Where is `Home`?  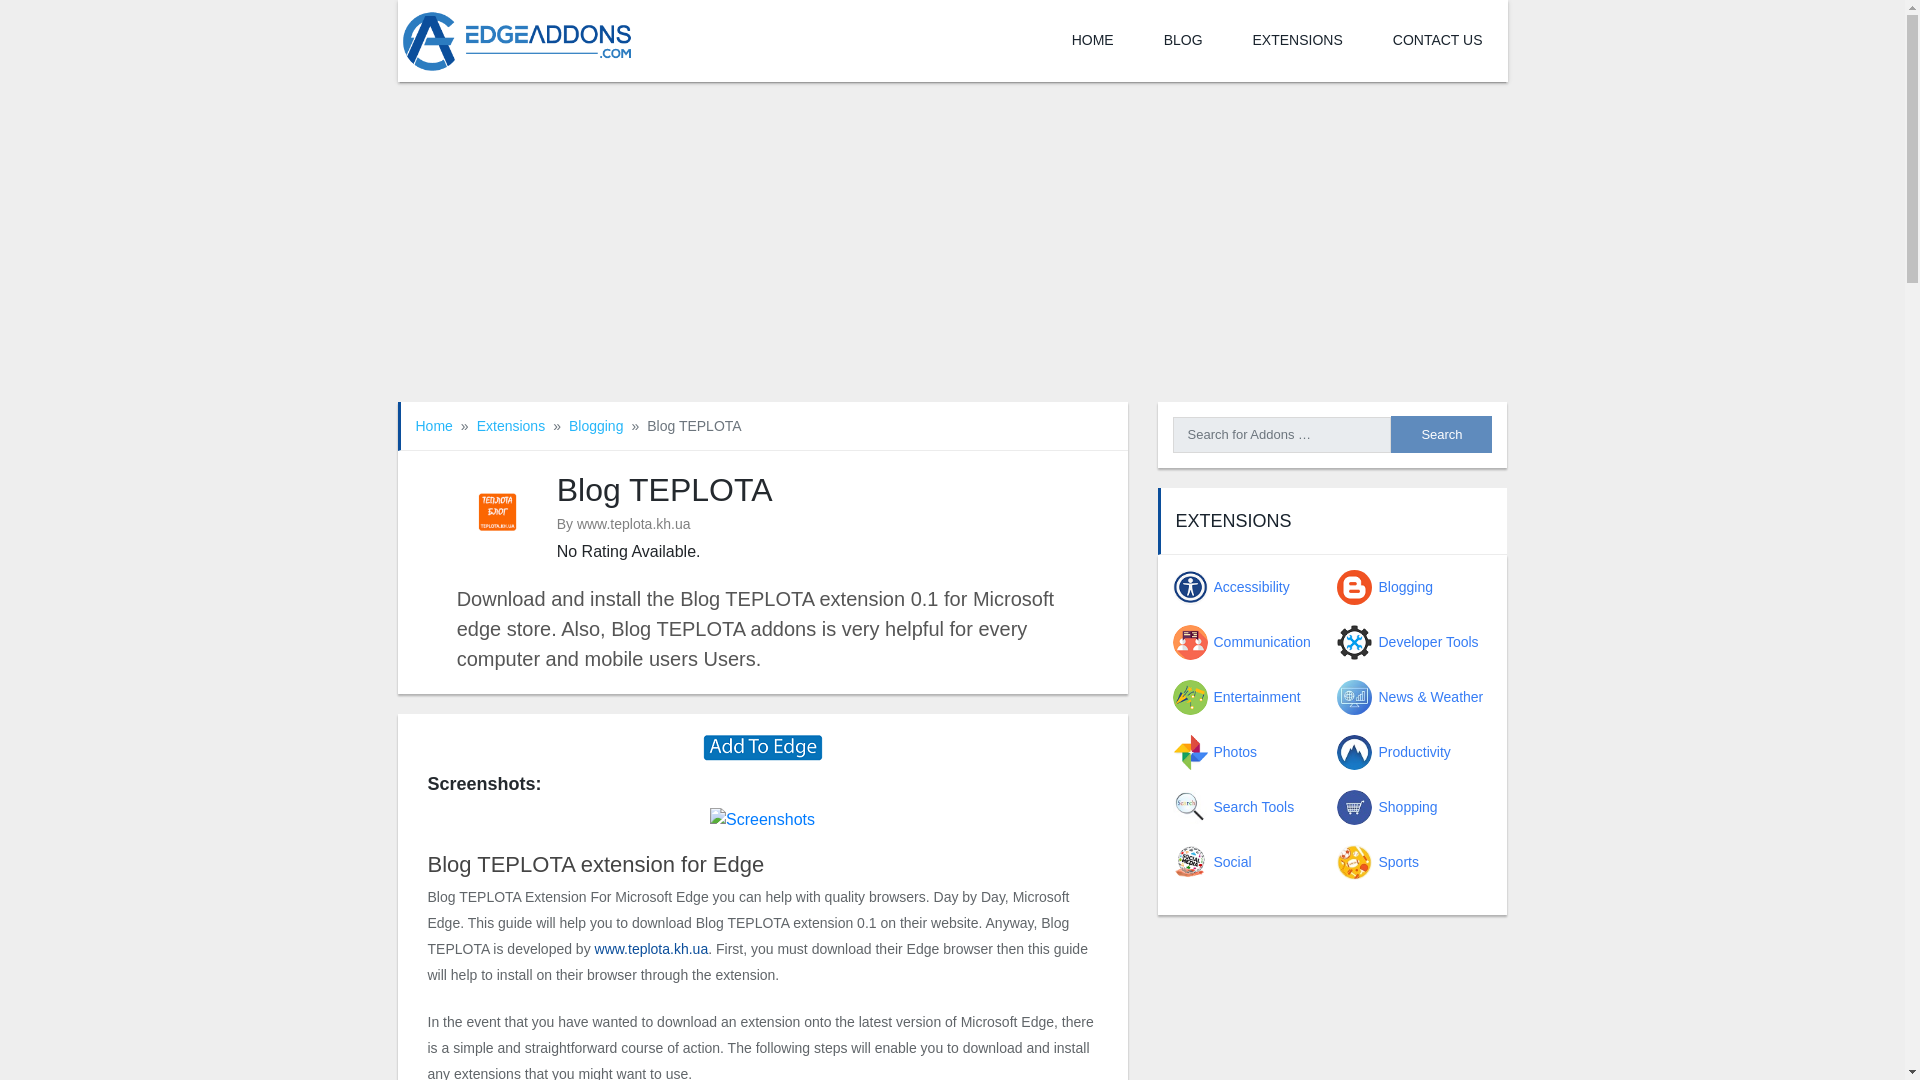
Home is located at coordinates (434, 426).